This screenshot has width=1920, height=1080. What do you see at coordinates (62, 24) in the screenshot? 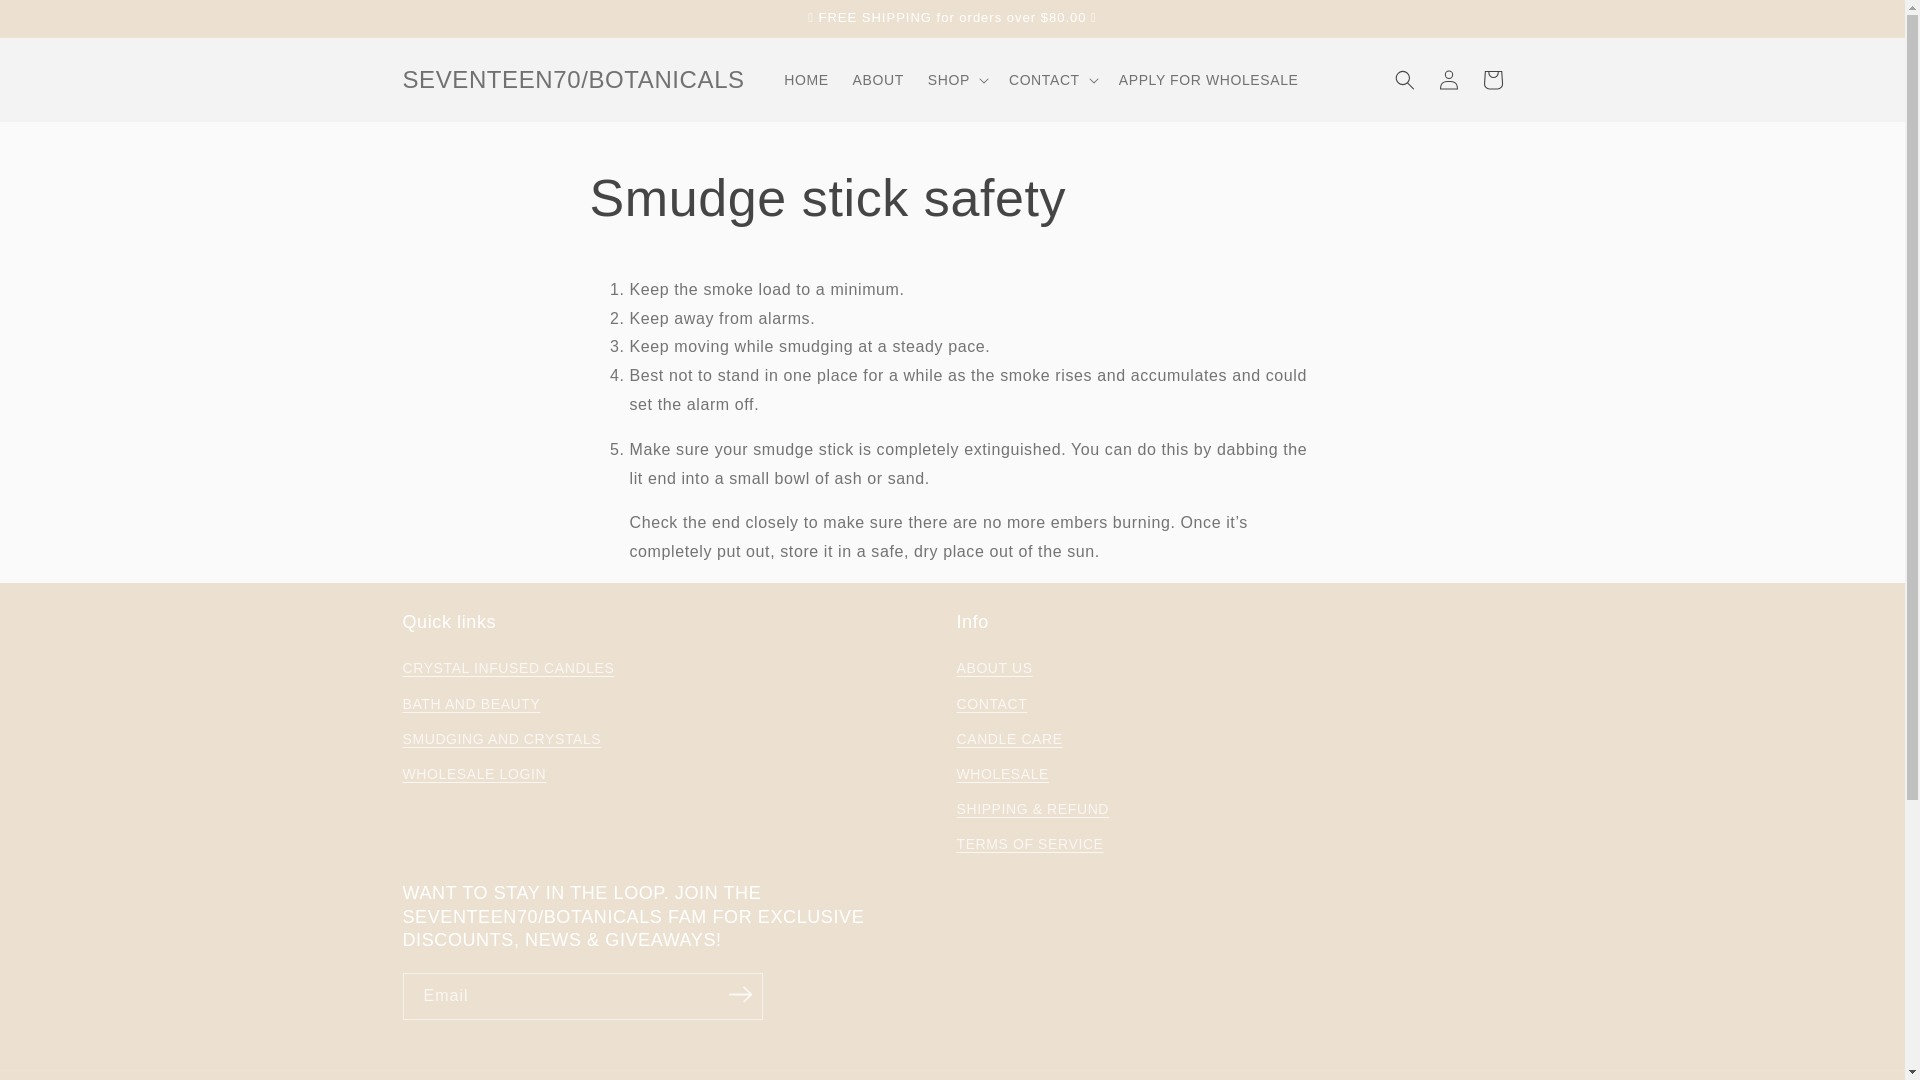
I see `Skip to content` at bounding box center [62, 24].